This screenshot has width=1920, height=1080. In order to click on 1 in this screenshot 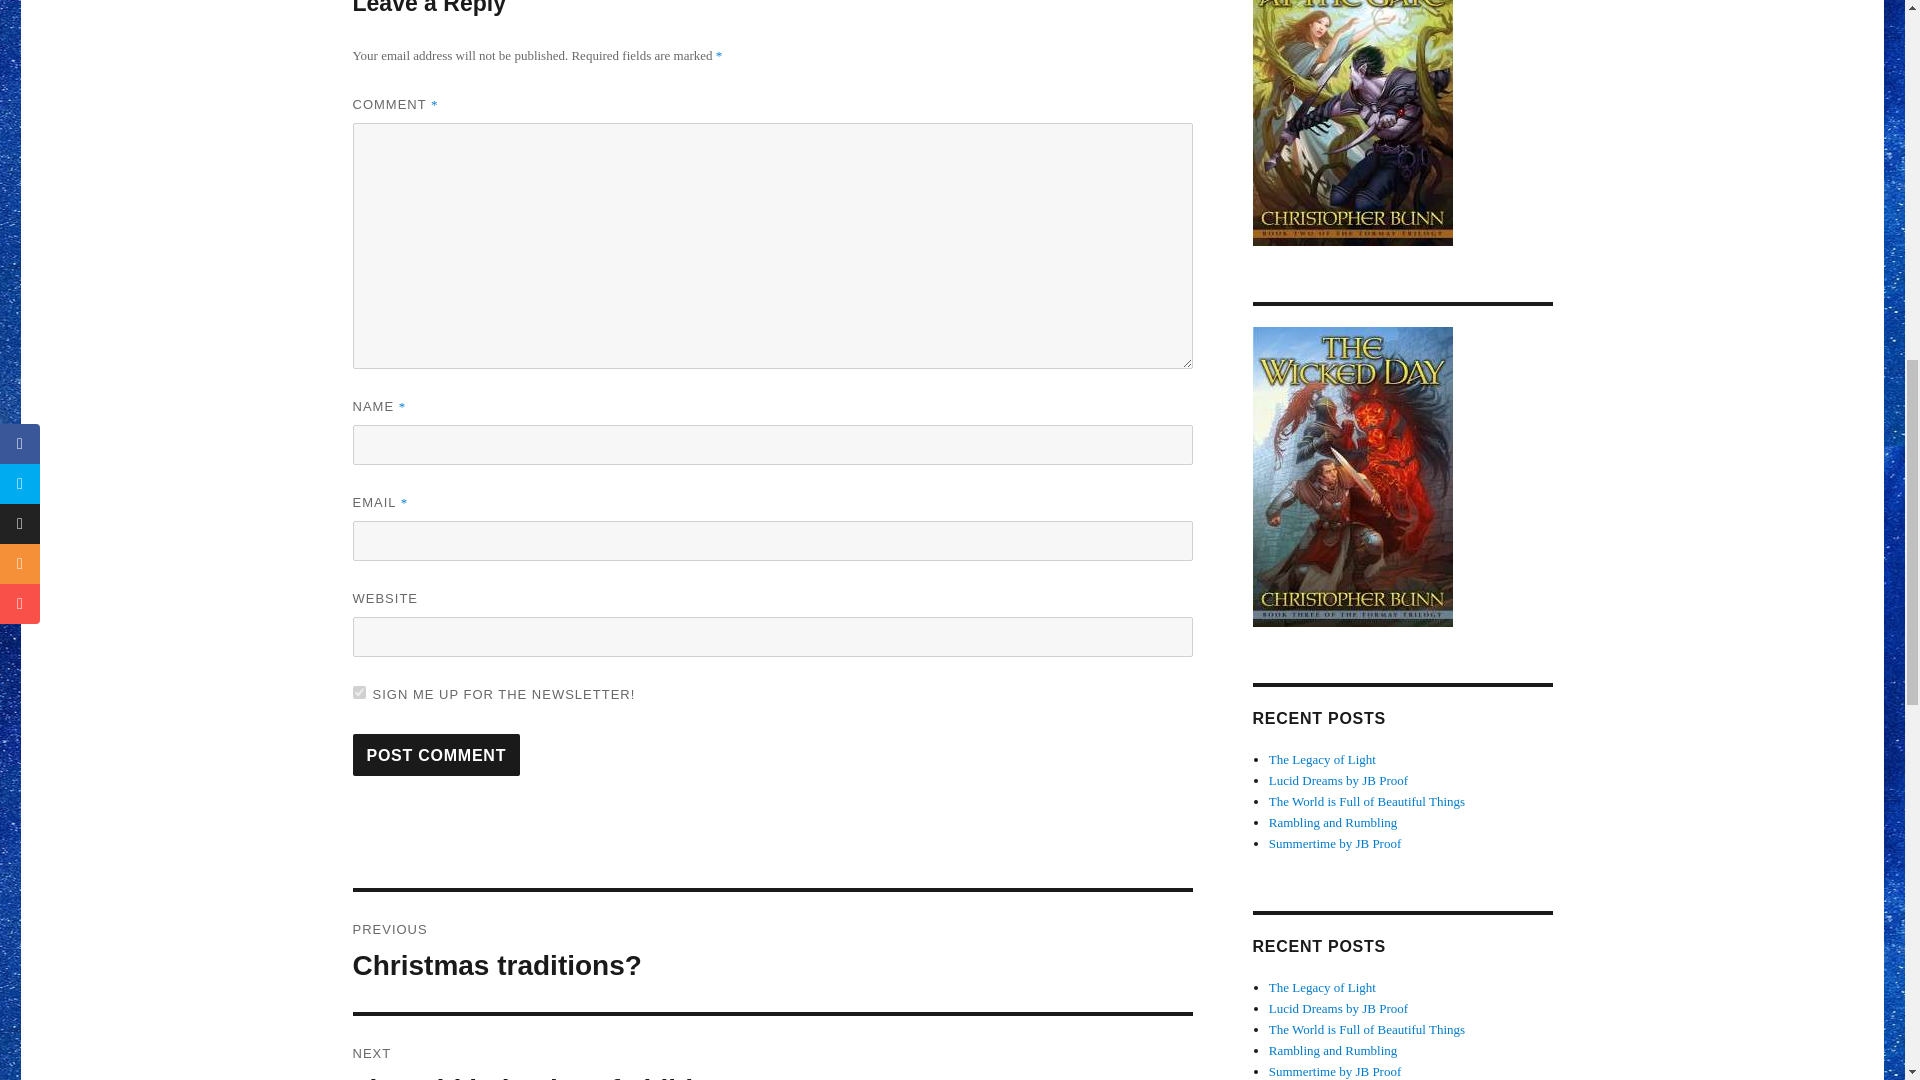, I will do `click(772, 1048)`.